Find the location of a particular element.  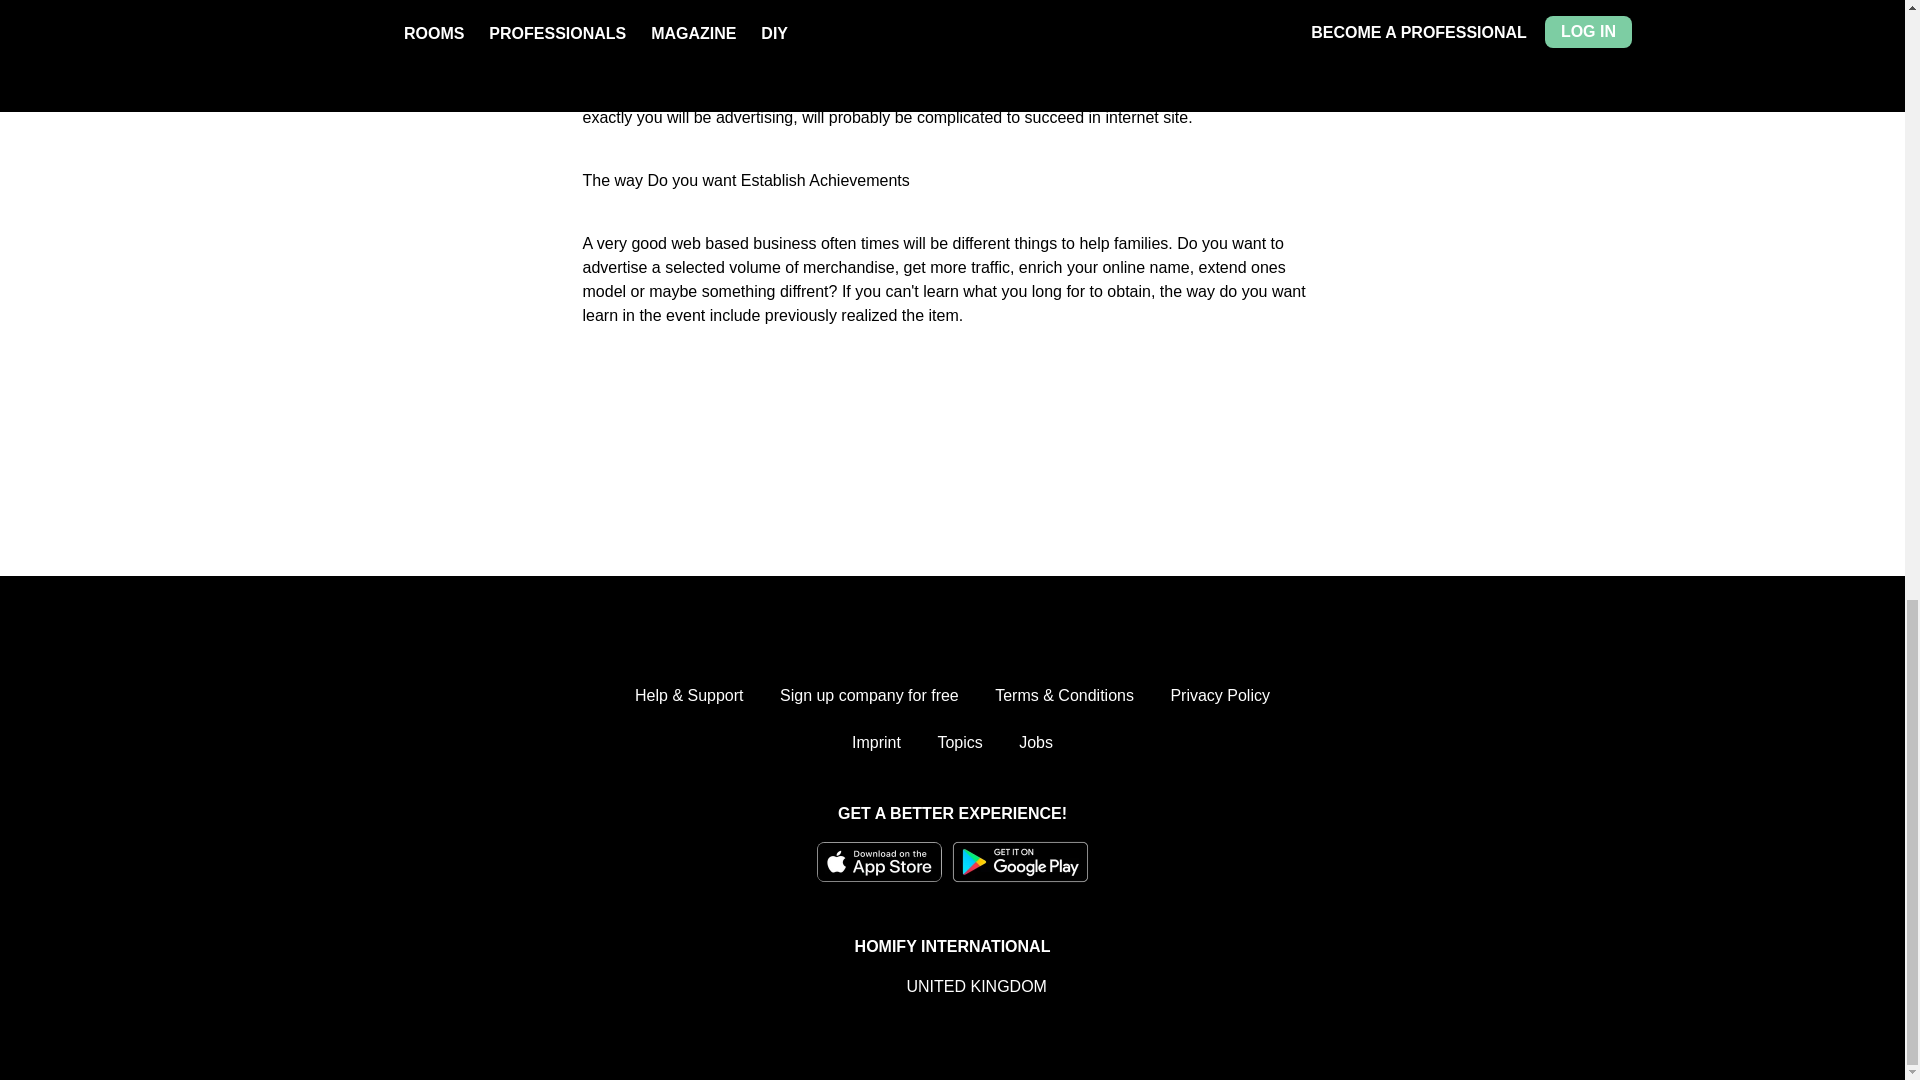

Jobs is located at coordinates (1036, 742).